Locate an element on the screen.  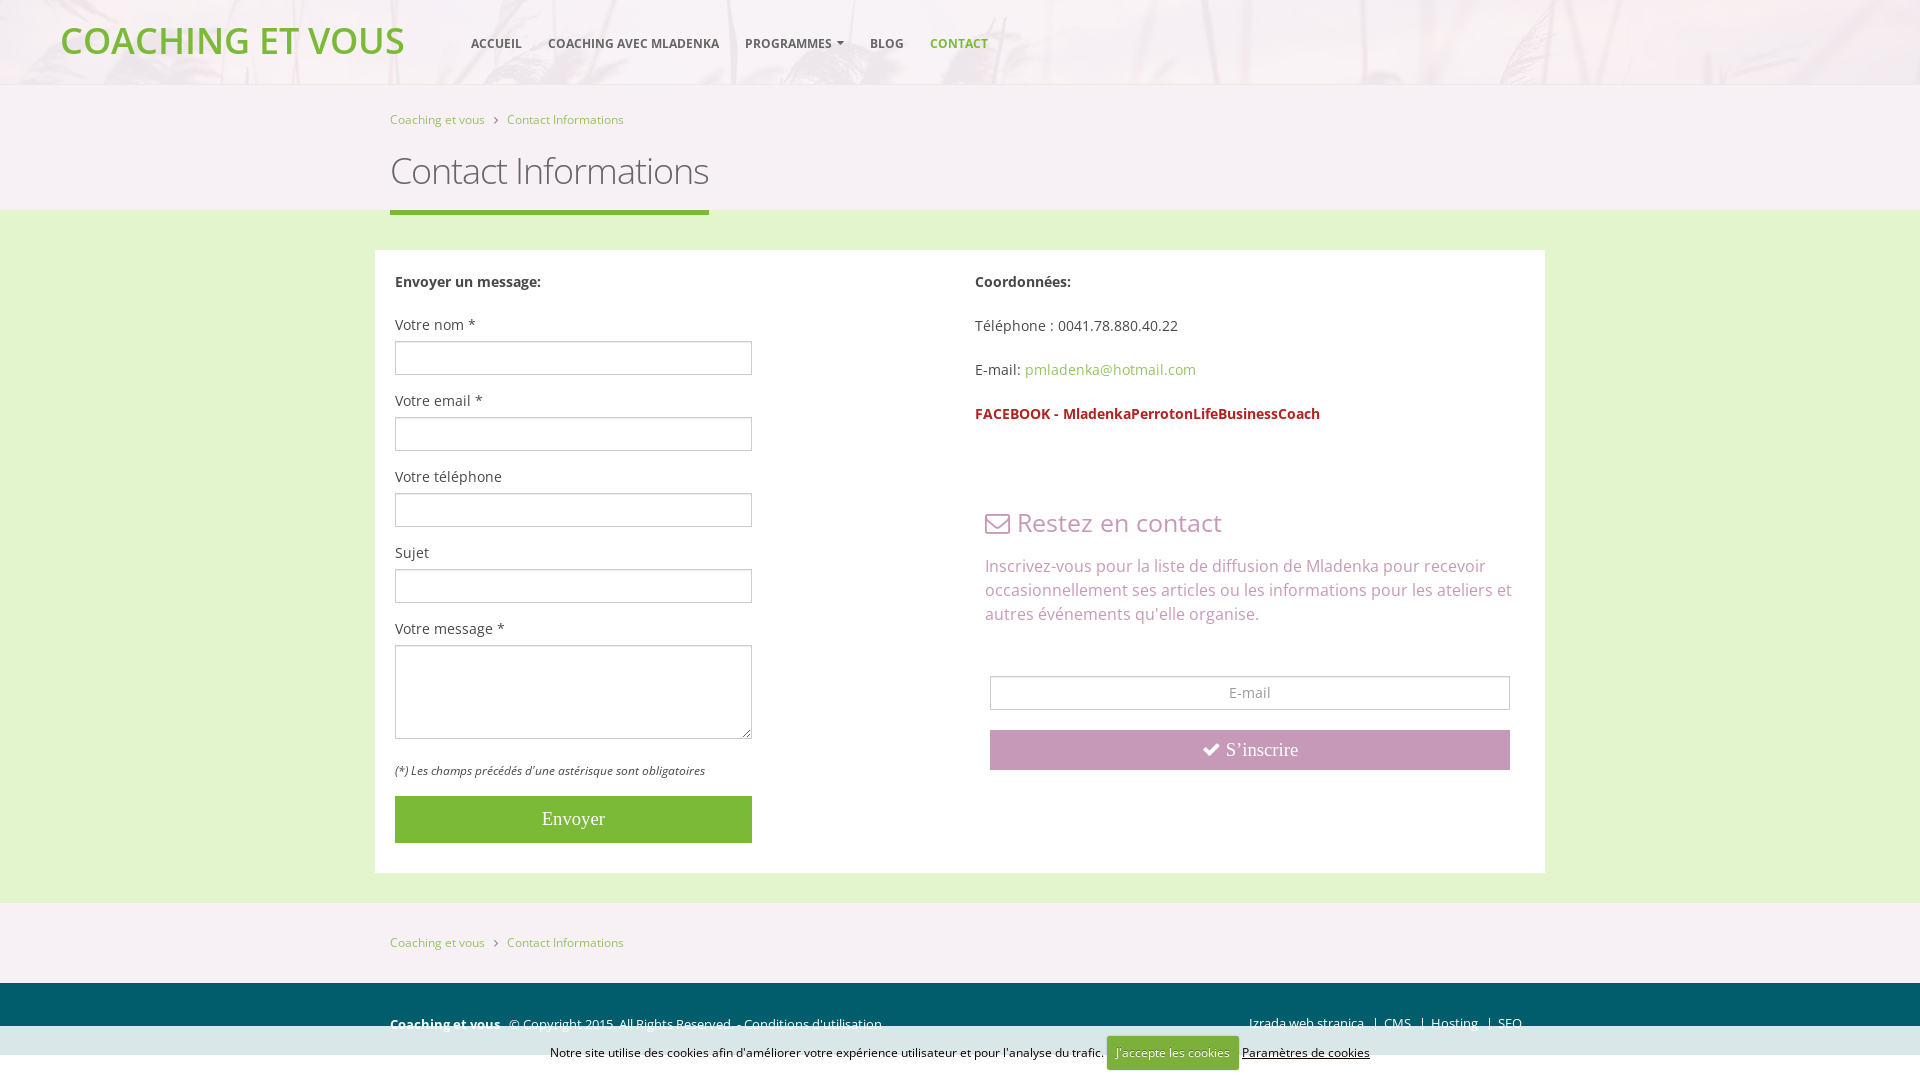
pmladenka@hotmail.com is located at coordinates (1110, 370).